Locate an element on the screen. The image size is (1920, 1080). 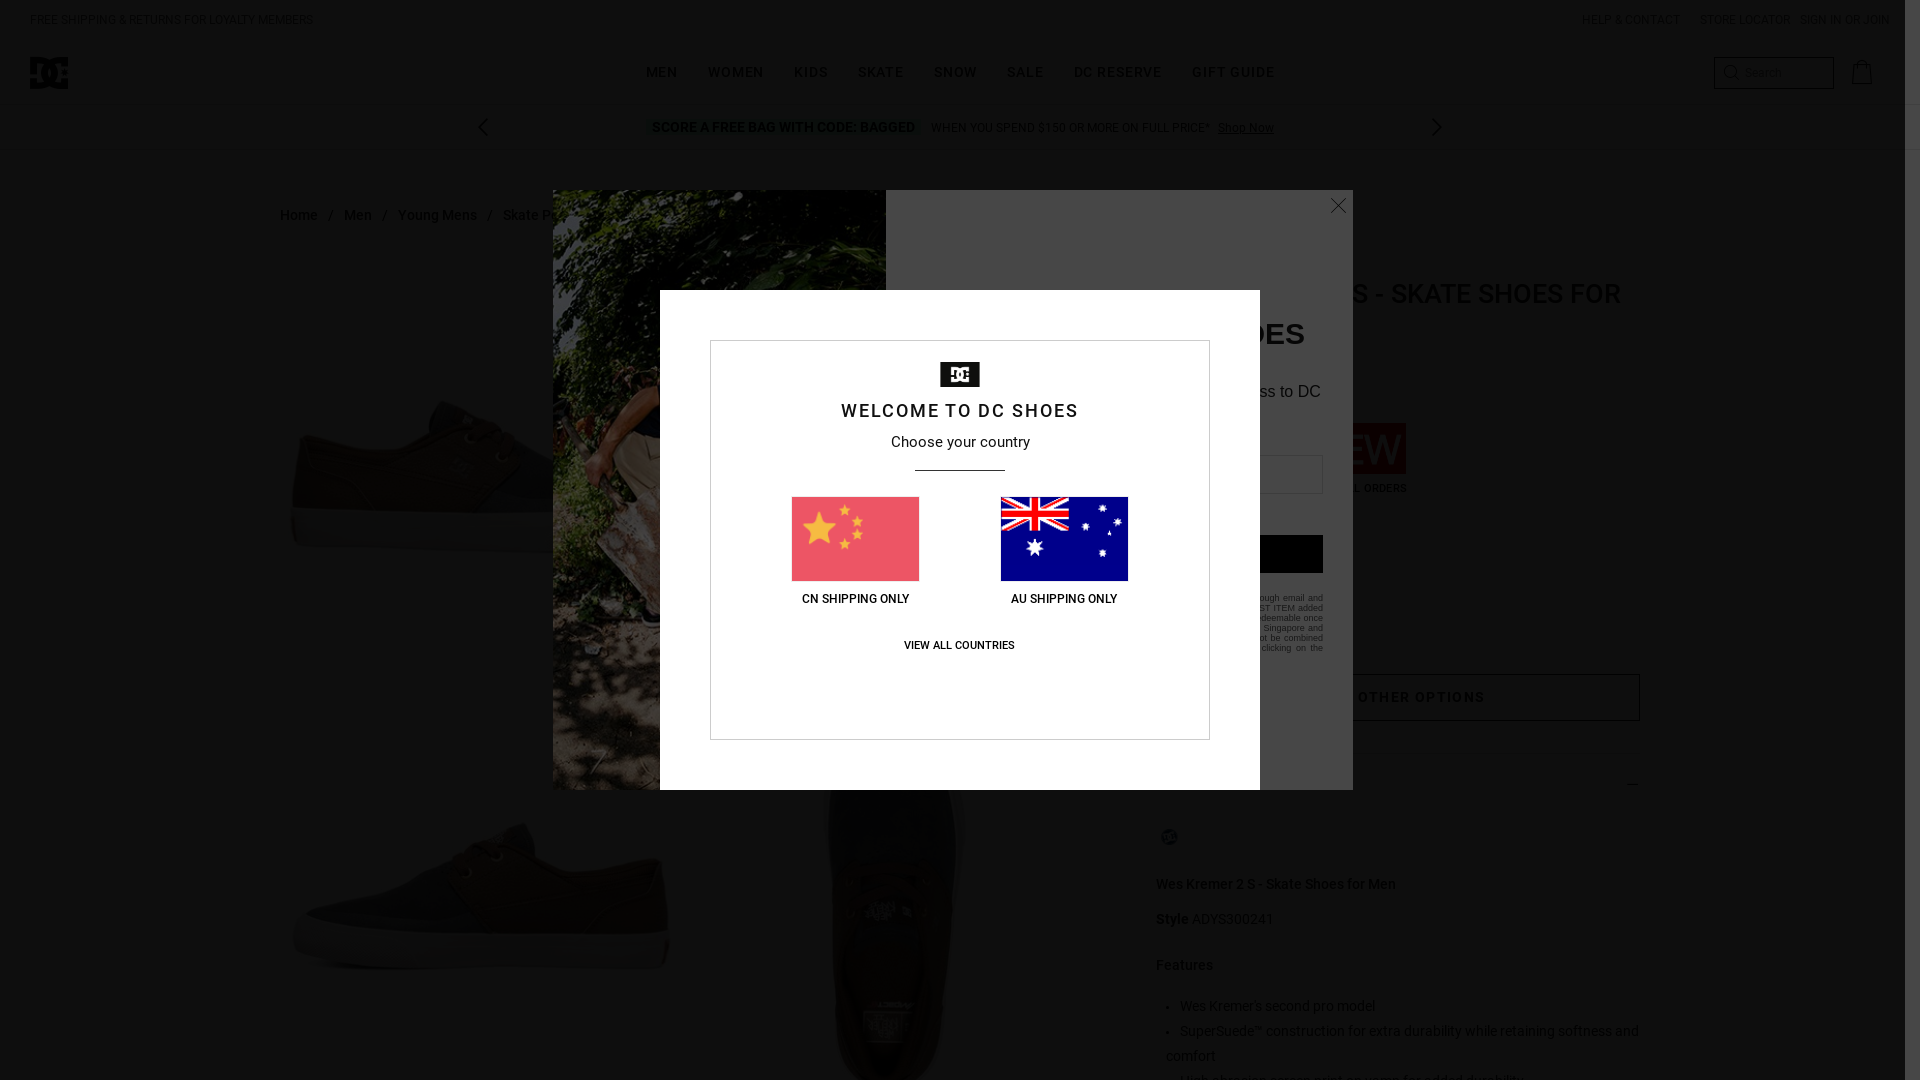
SUBSCRIBE is located at coordinates (1120, 554).